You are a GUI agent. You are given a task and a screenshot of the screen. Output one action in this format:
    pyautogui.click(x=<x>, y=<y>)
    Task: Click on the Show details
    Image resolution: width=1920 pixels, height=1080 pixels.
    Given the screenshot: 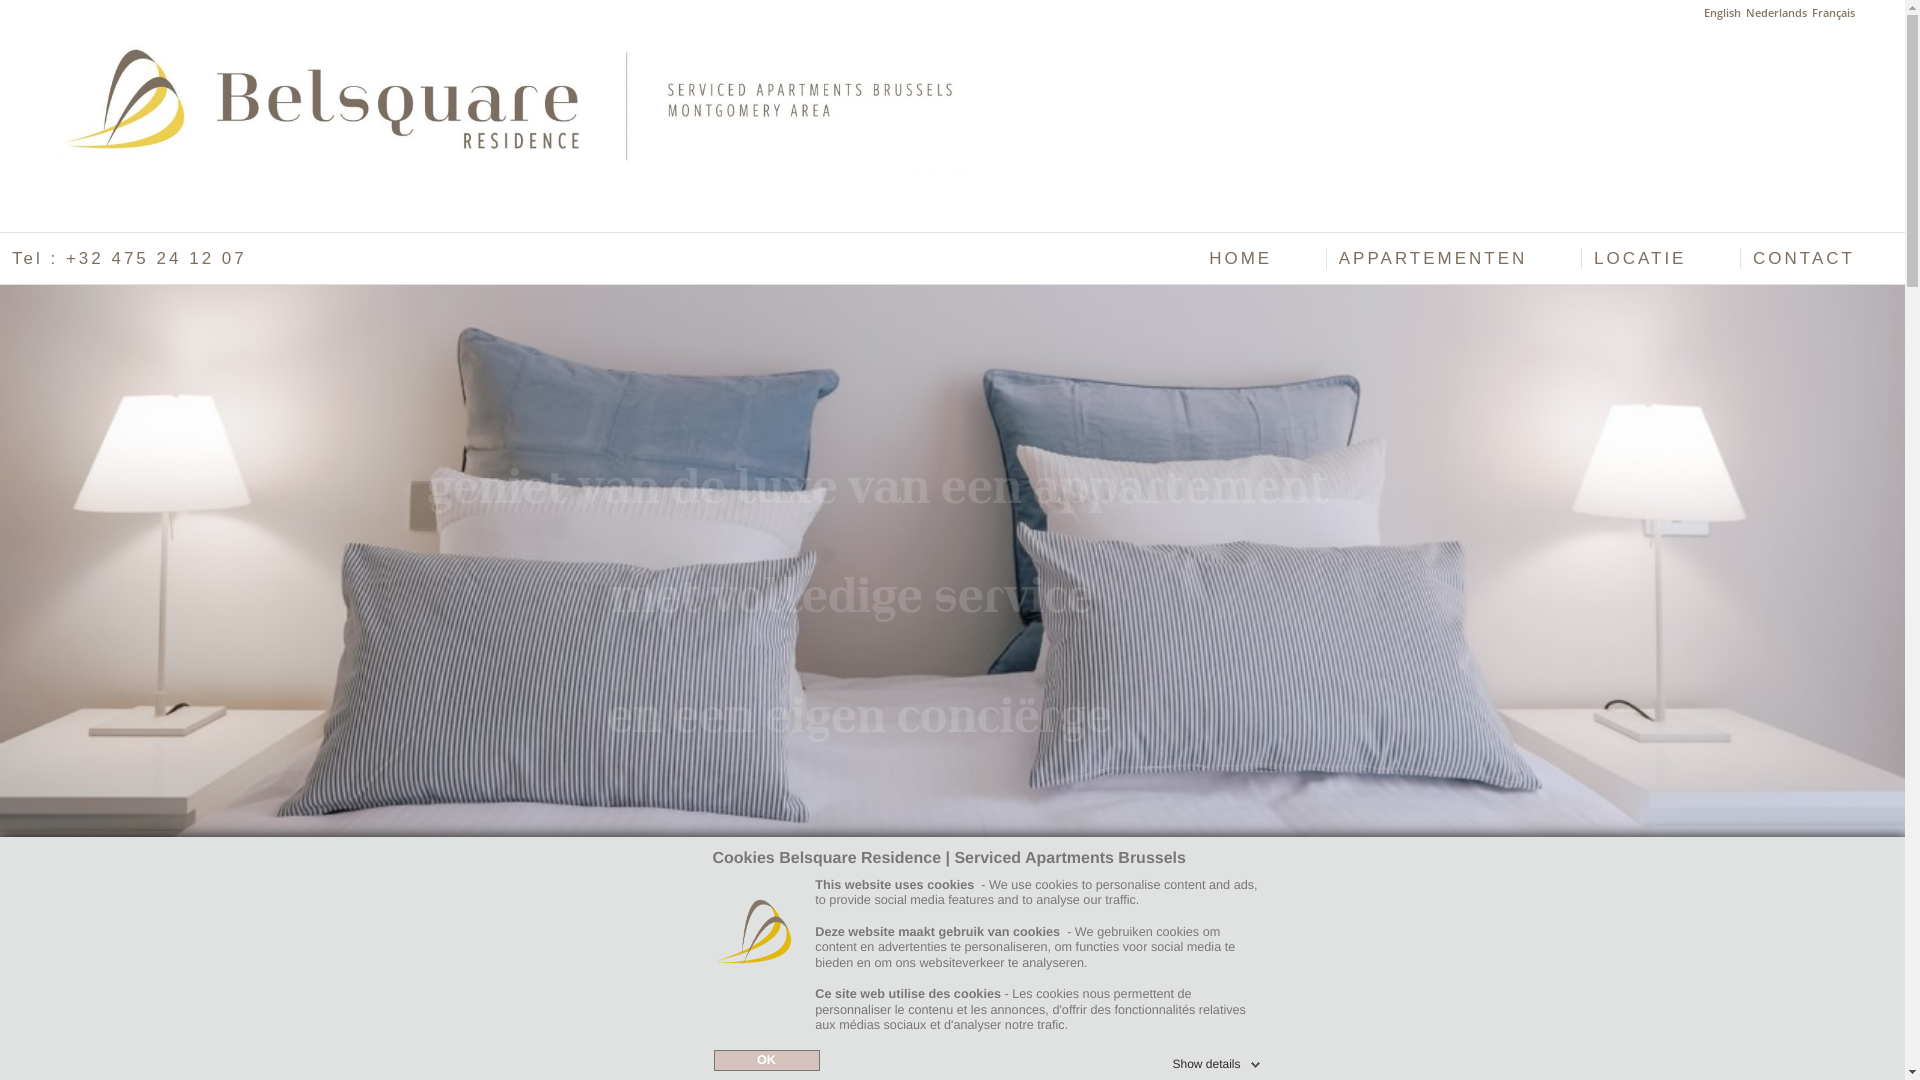 What is the action you would take?
    pyautogui.click(x=1218, y=1061)
    